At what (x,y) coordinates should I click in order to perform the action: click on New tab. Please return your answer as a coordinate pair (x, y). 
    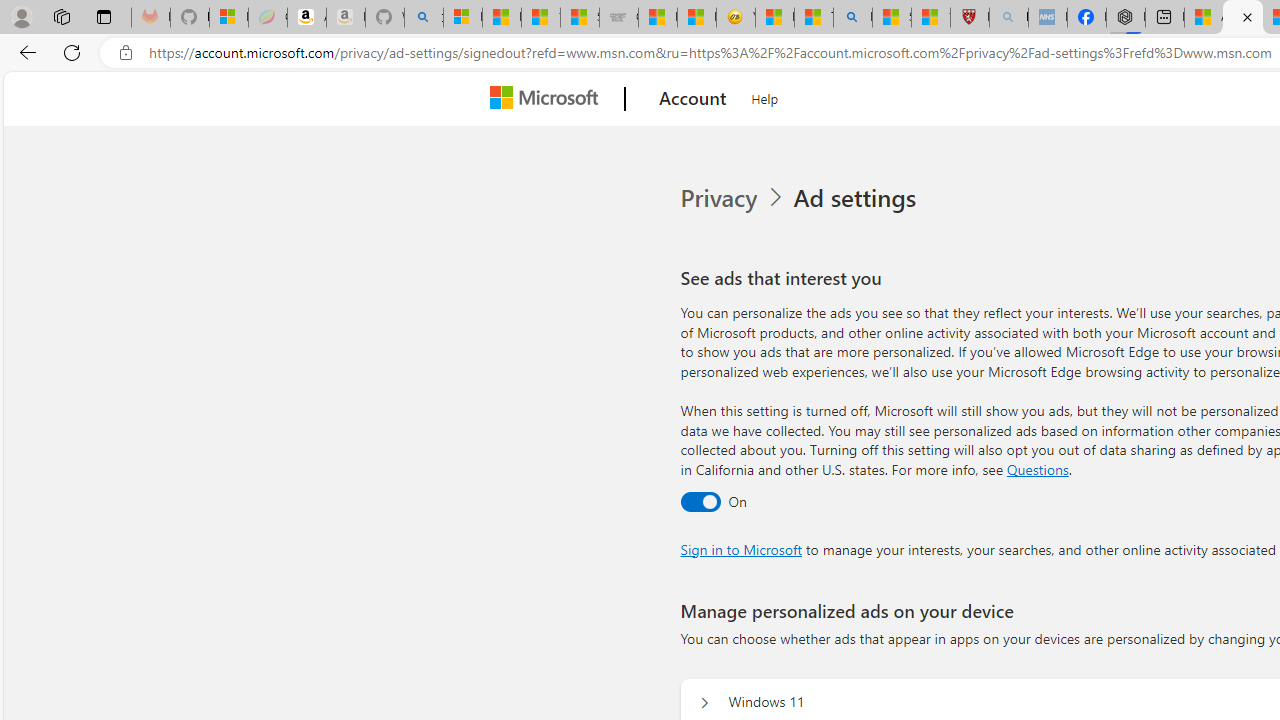
    Looking at the image, I should click on (1164, 18).